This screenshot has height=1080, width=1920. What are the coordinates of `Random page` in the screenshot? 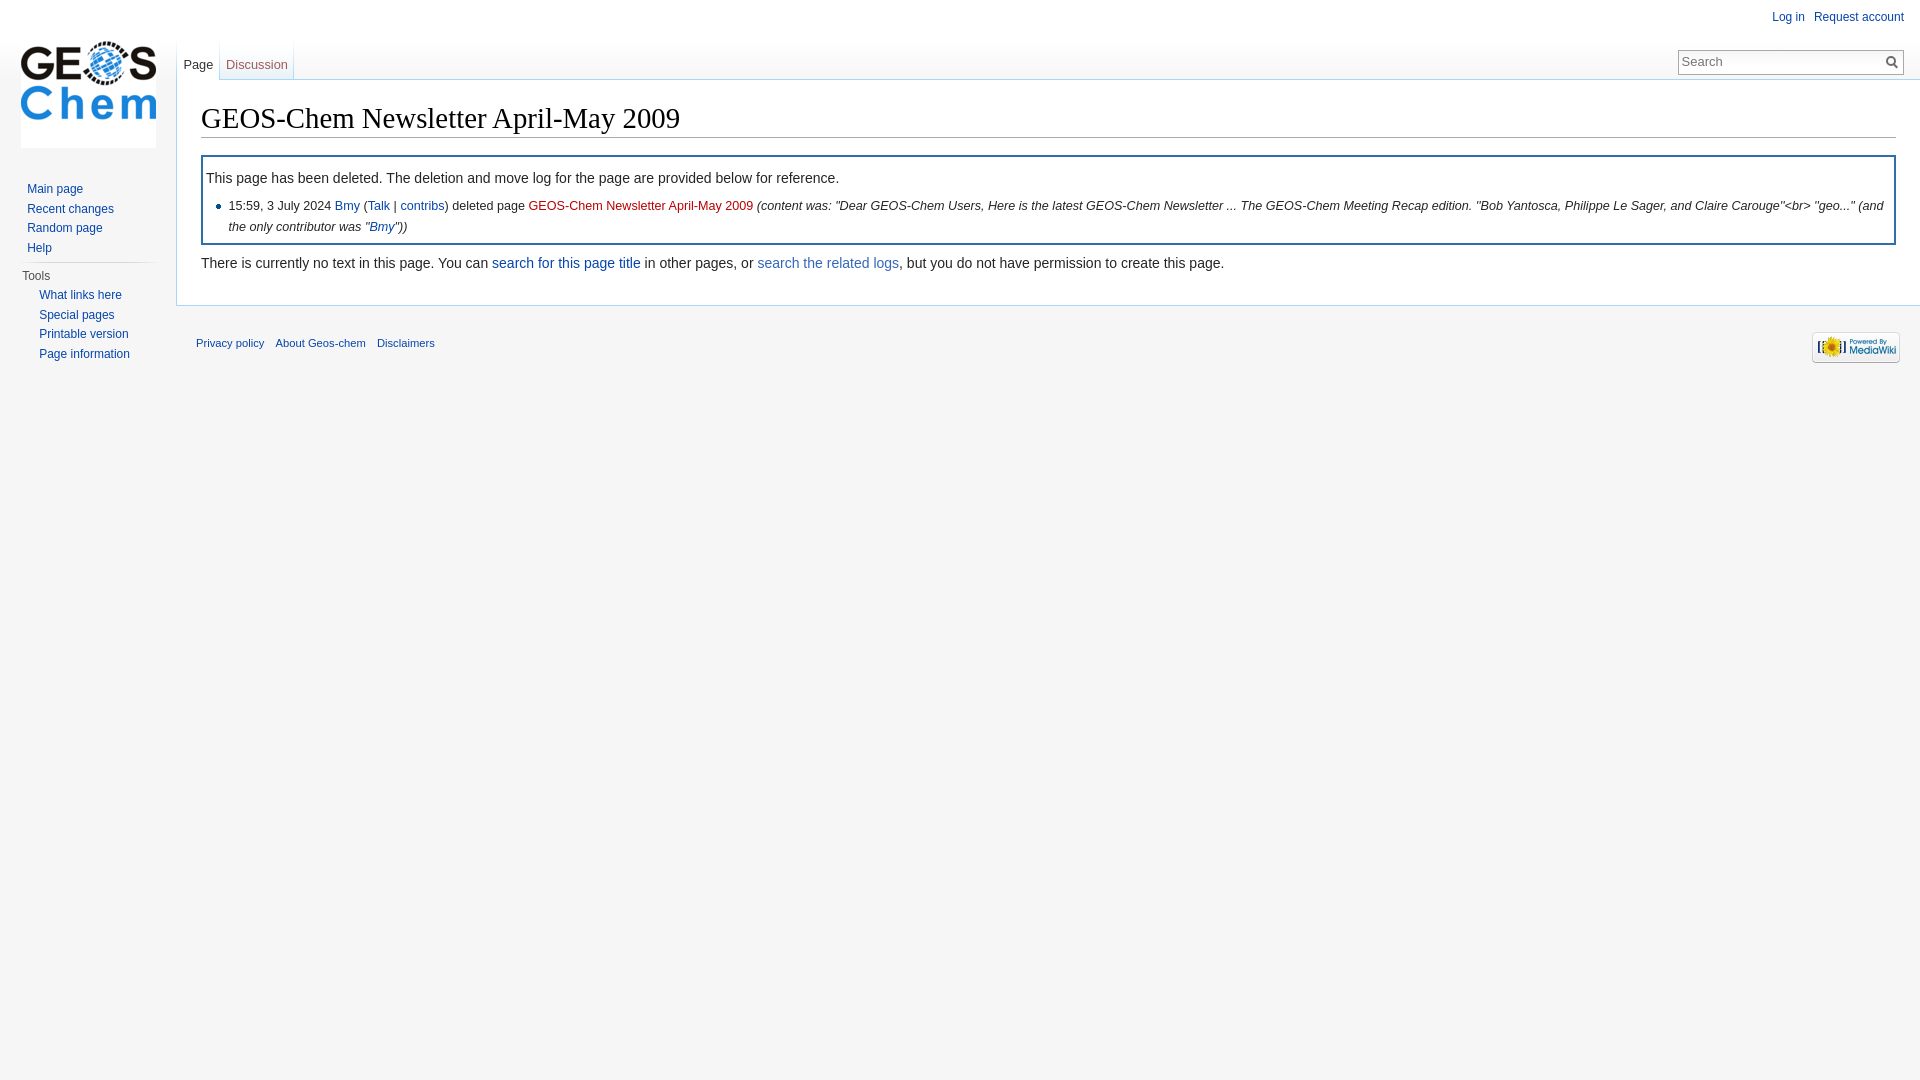 It's located at (64, 228).